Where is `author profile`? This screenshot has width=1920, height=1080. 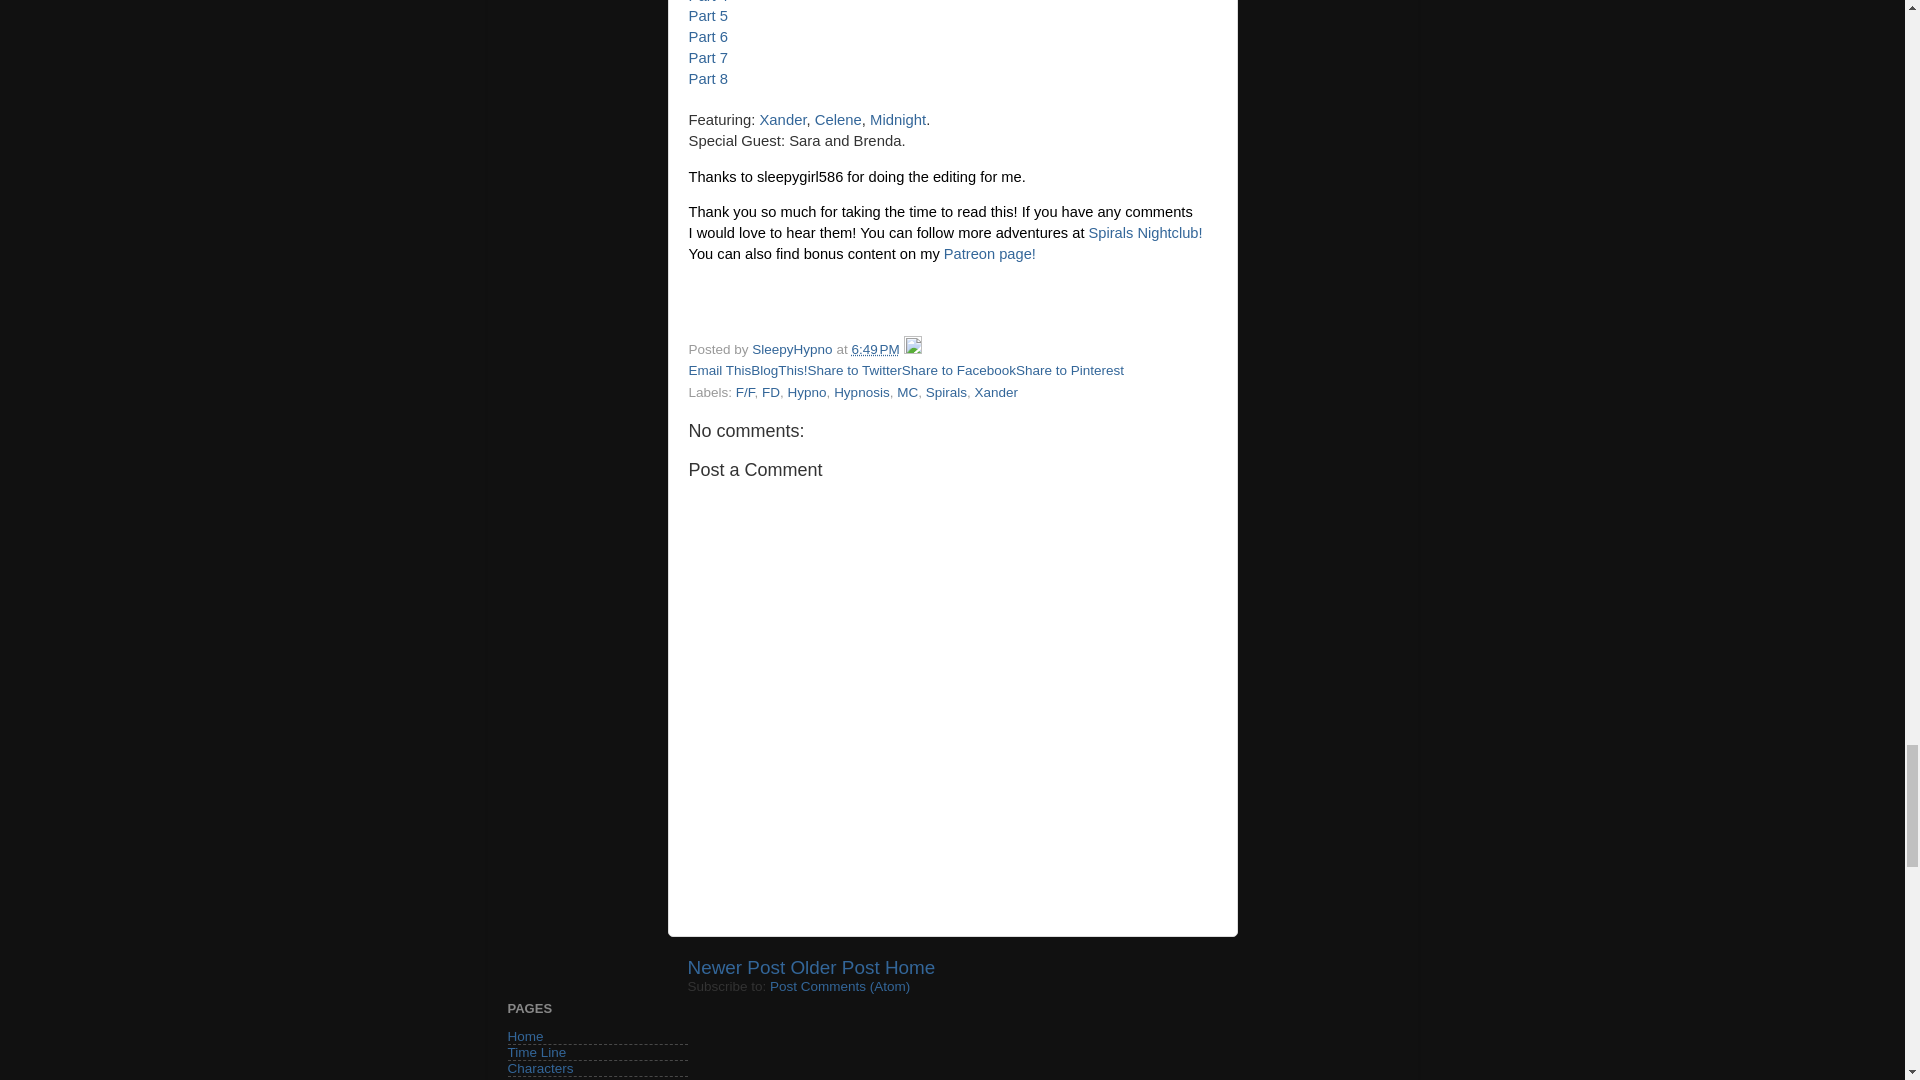 author profile is located at coordinates (794, 350).